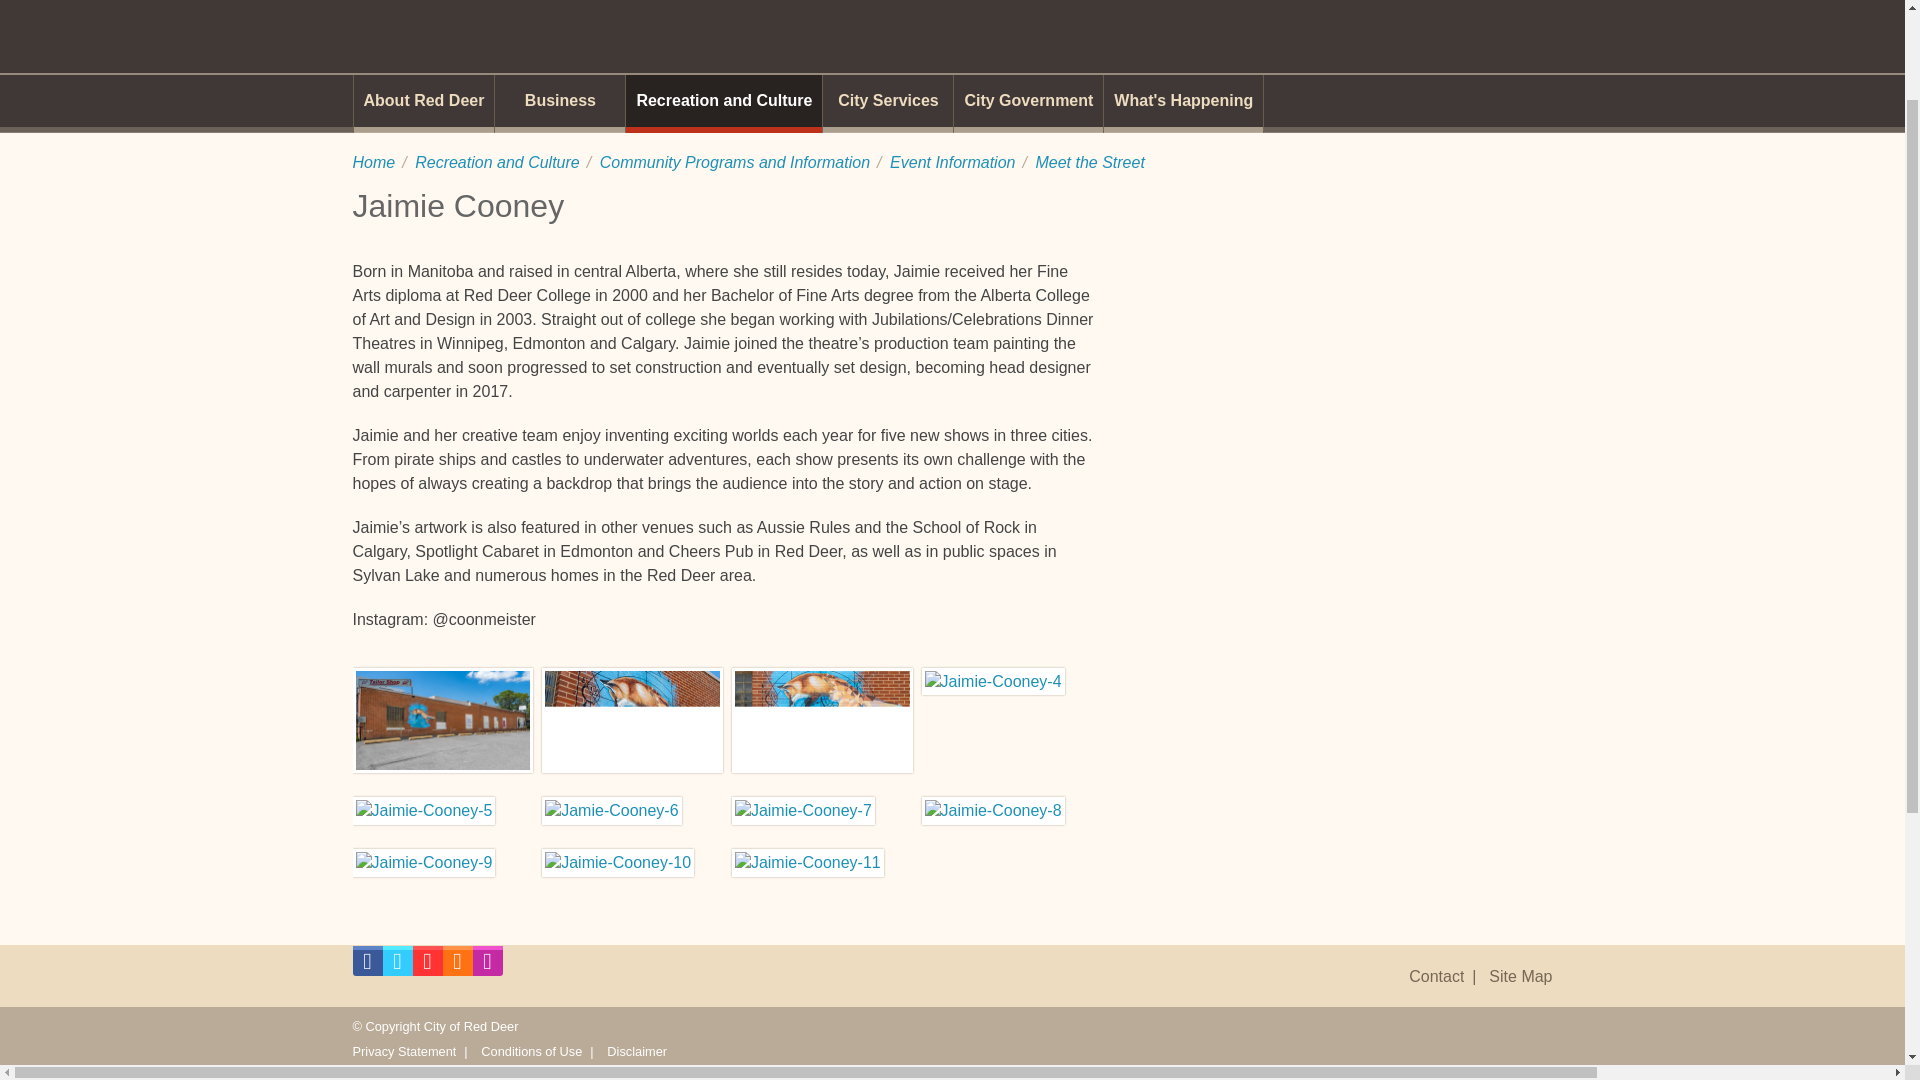  I want to click on Event Information, so click(952, 162).